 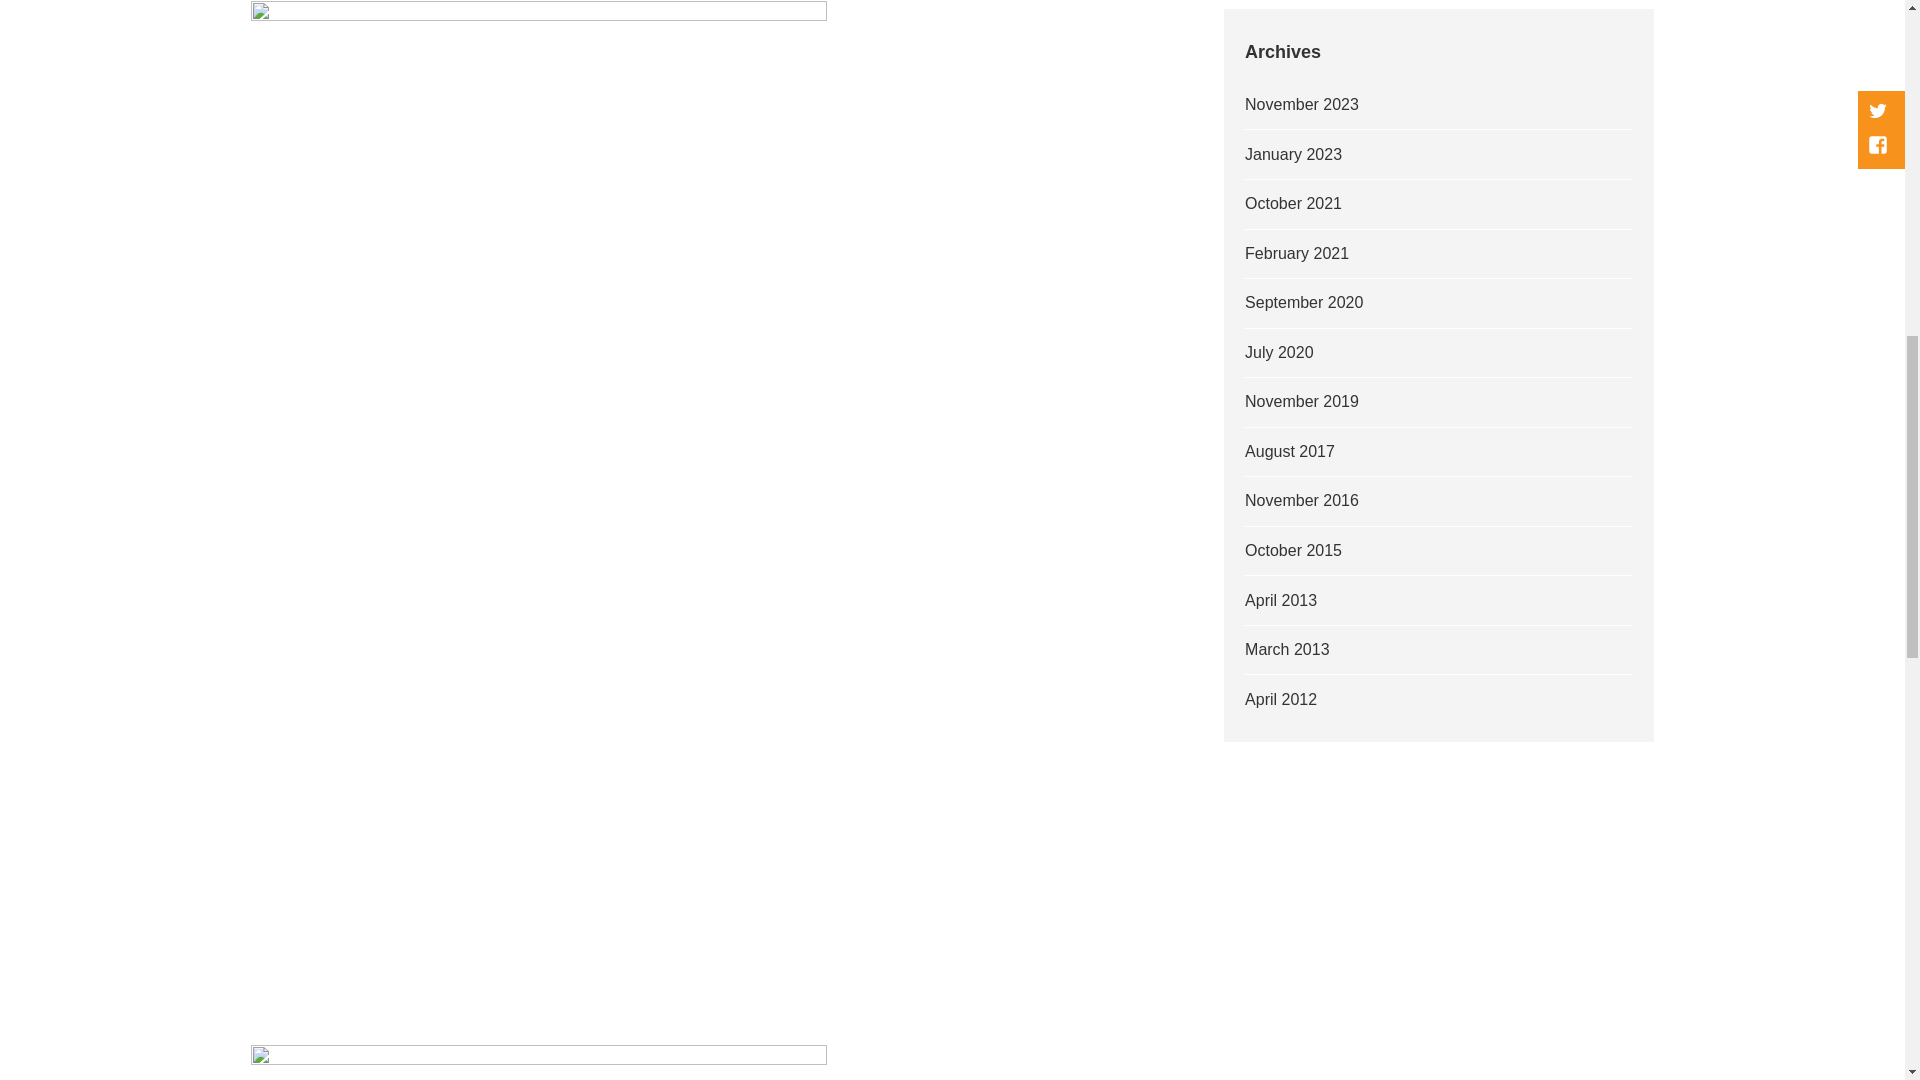 What do you see at coordinates (1293, 550) in the screenshot?
I see `October 2015` at bounding box center [1293, 550].